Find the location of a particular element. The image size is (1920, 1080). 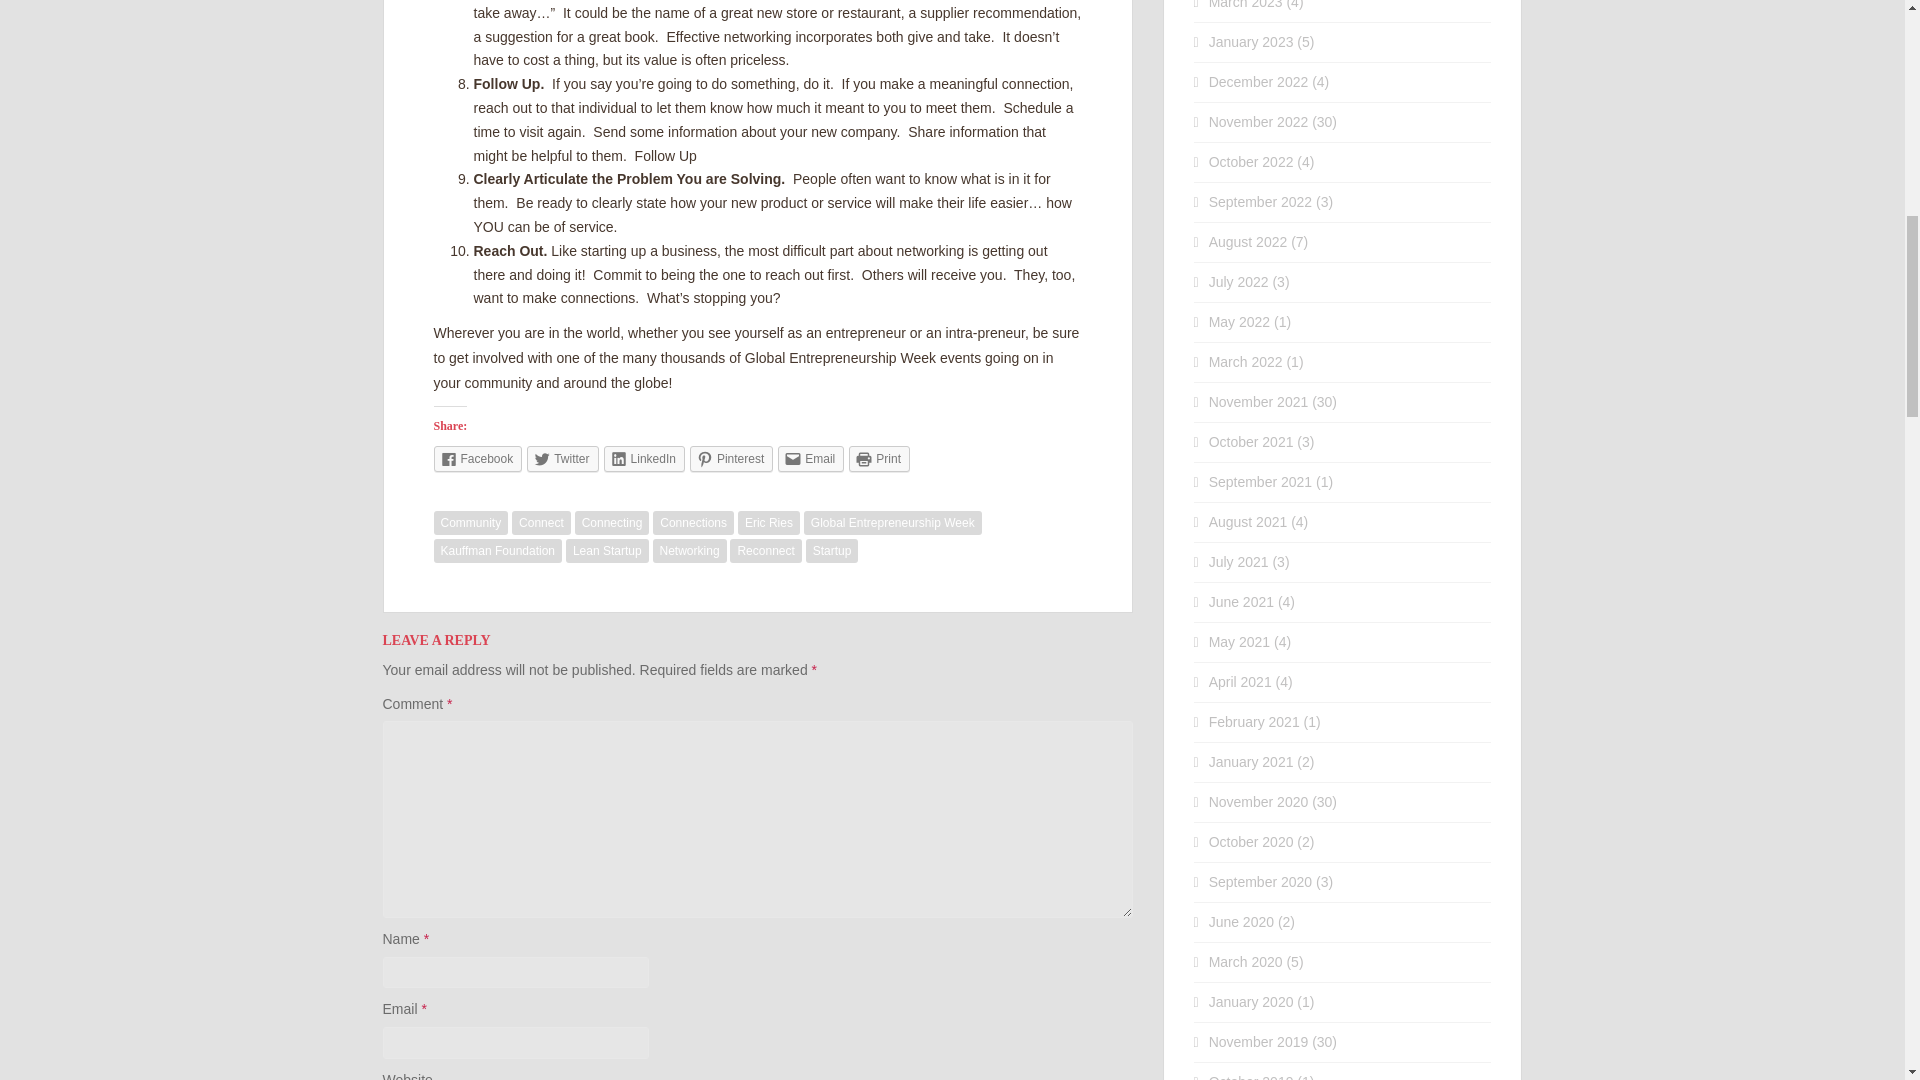

Pinterest is located at coordinates (731, 458).